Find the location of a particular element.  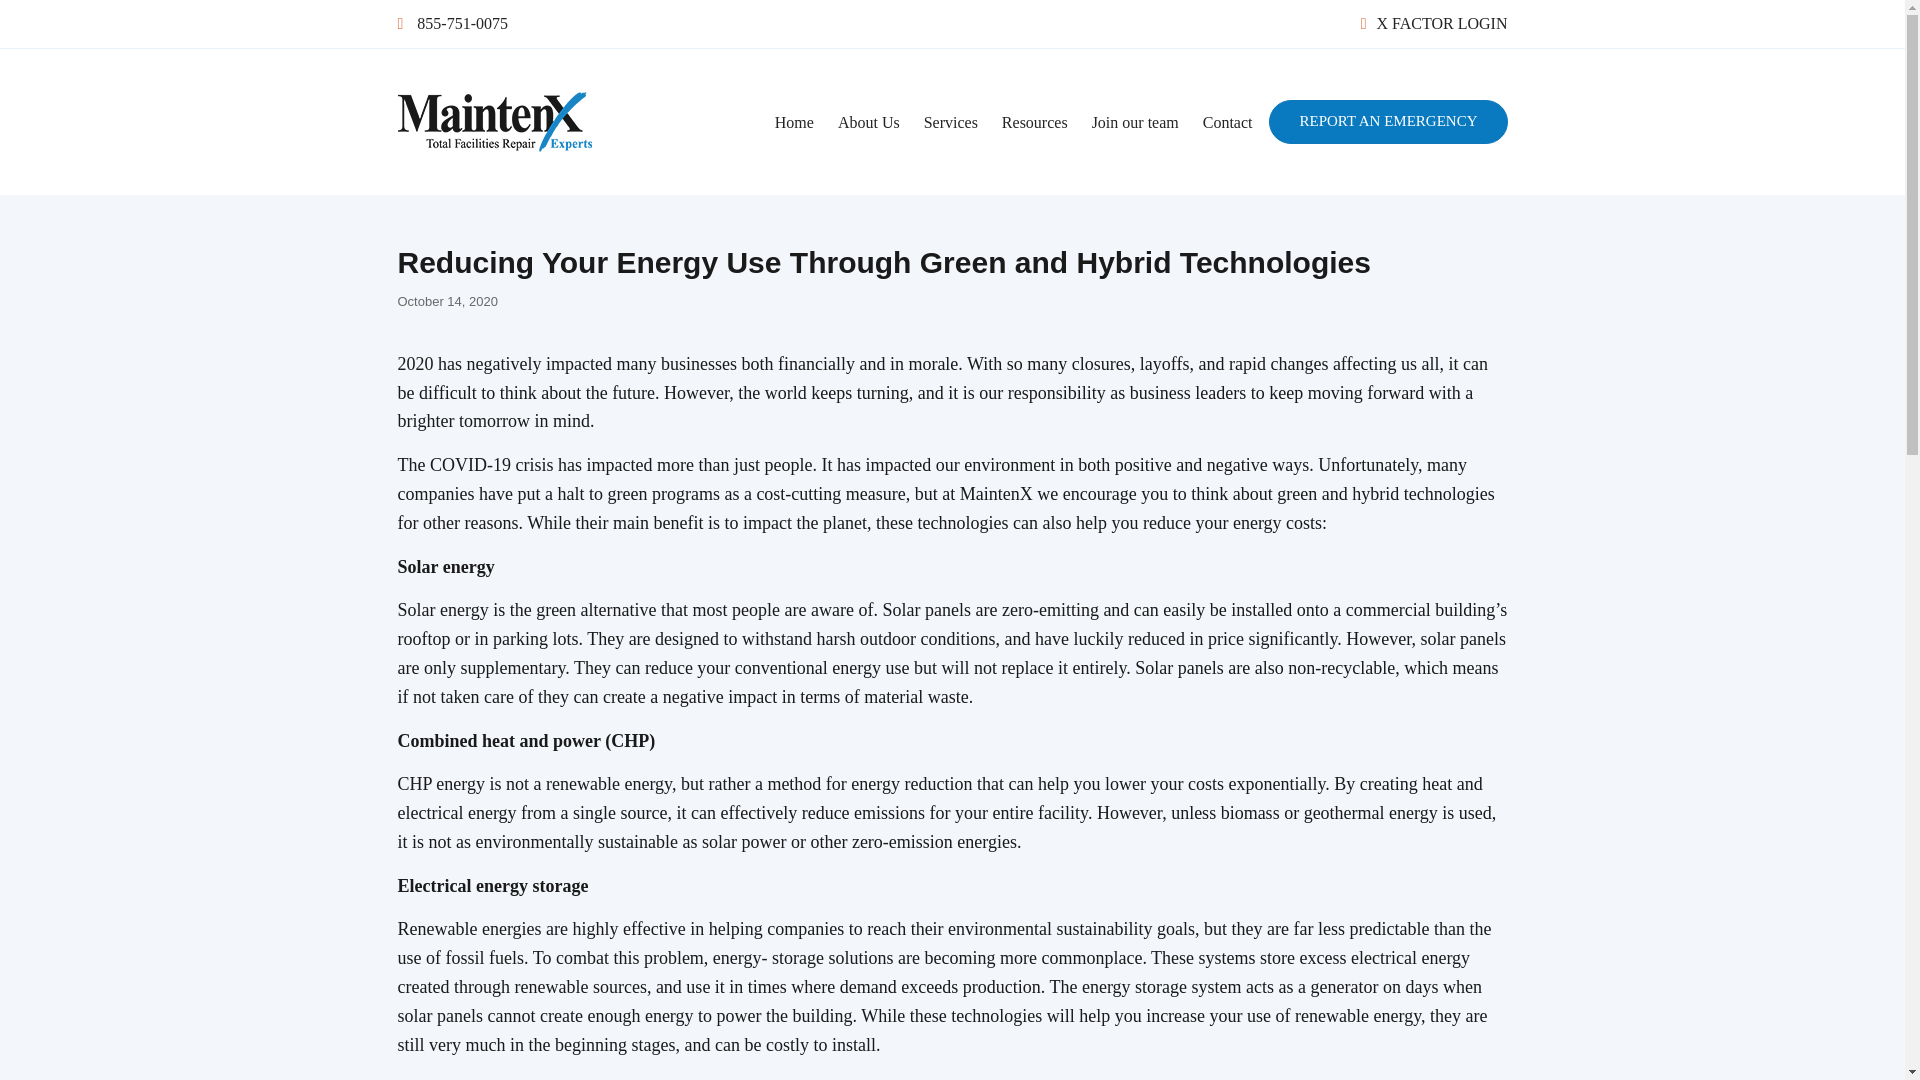

Services is located at coordinates (951, 122).